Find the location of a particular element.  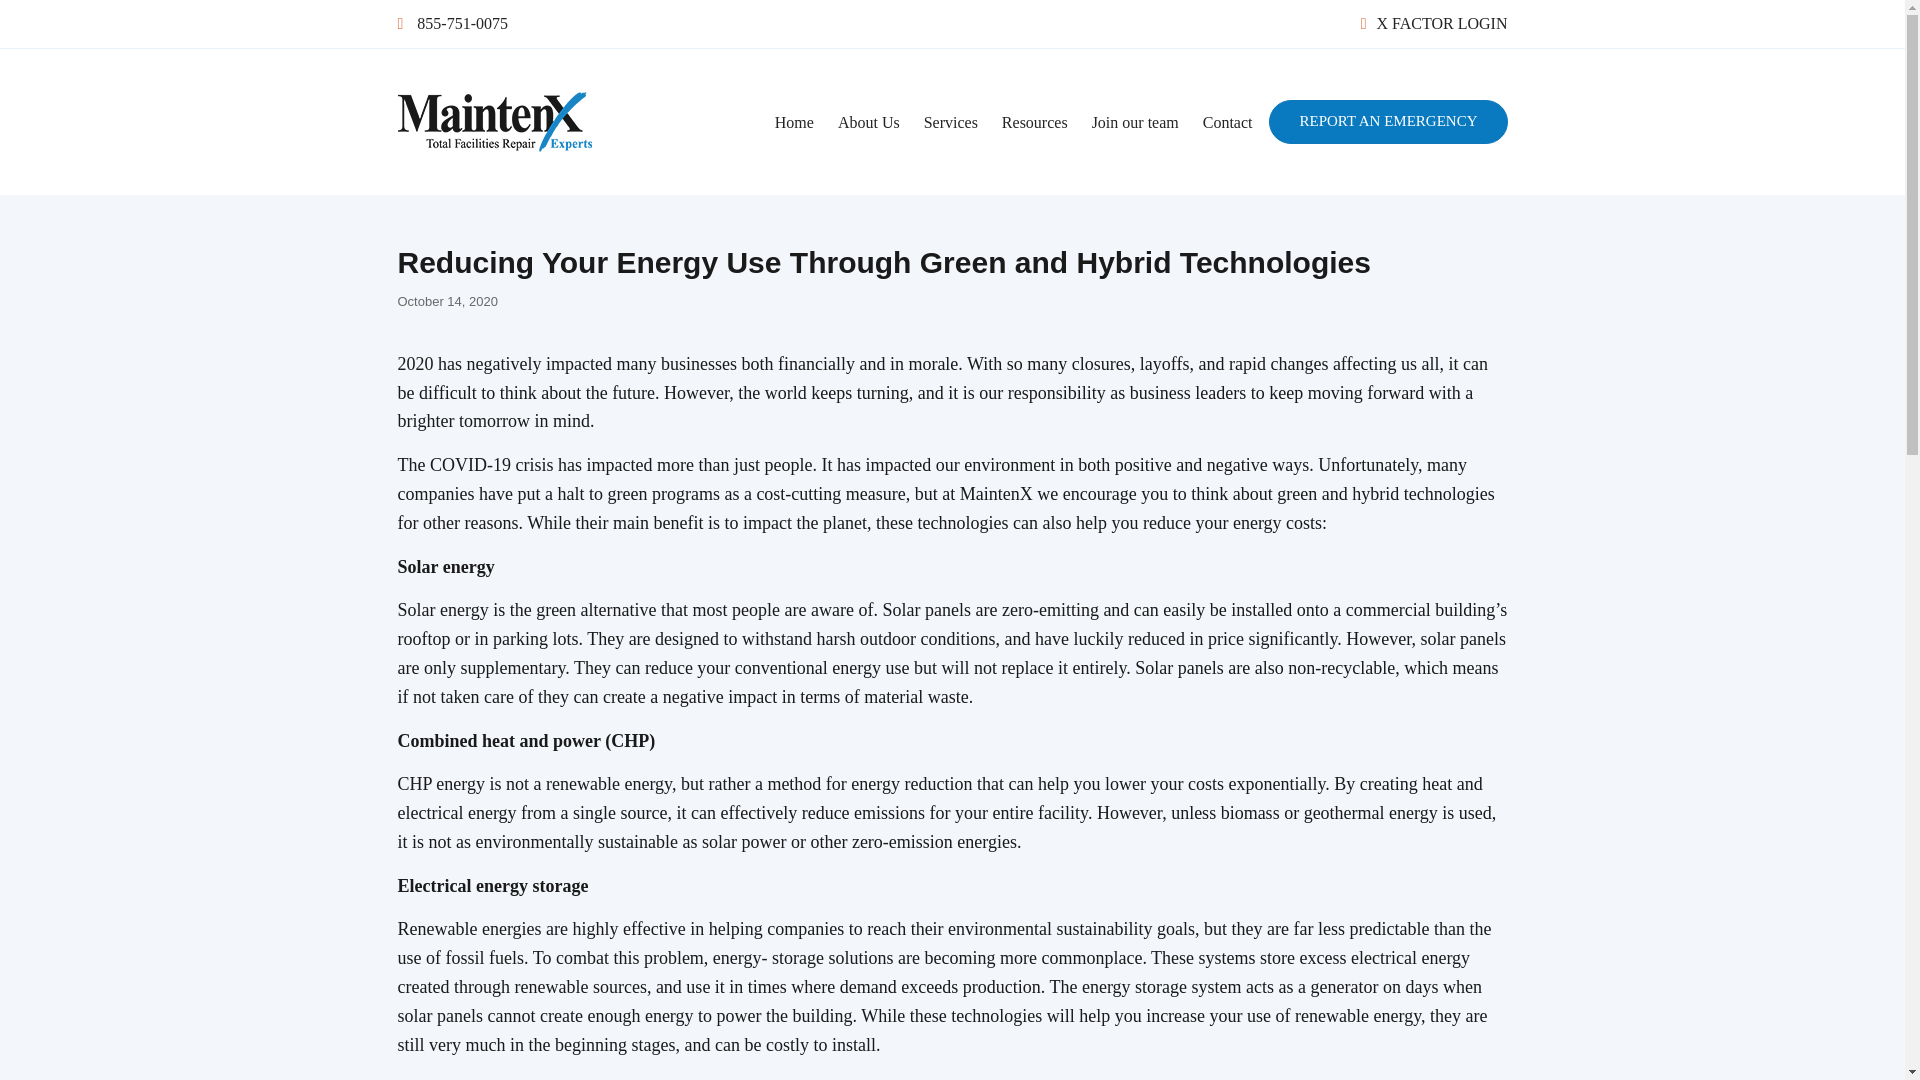

Services is located at coordinates (951, 122).